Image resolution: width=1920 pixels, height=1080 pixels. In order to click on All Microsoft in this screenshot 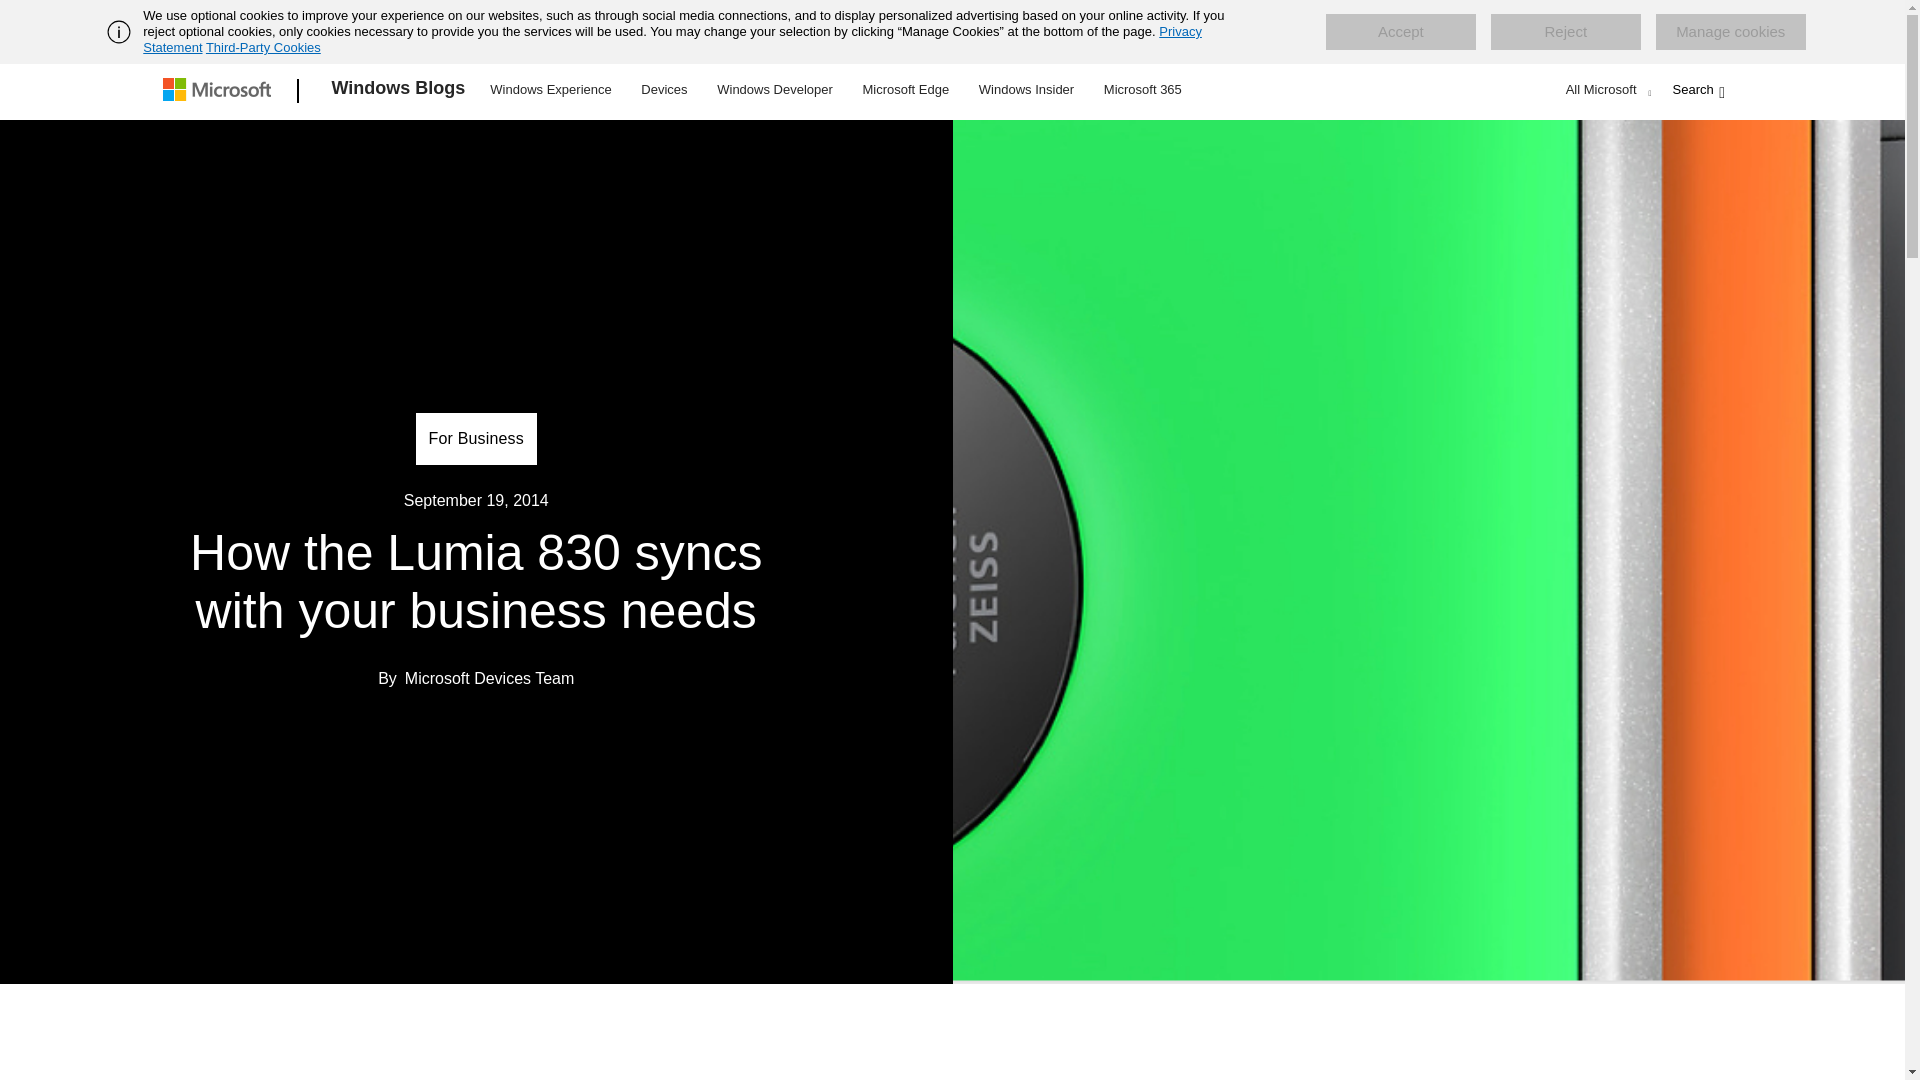, I will do `click(1606, 89)`.